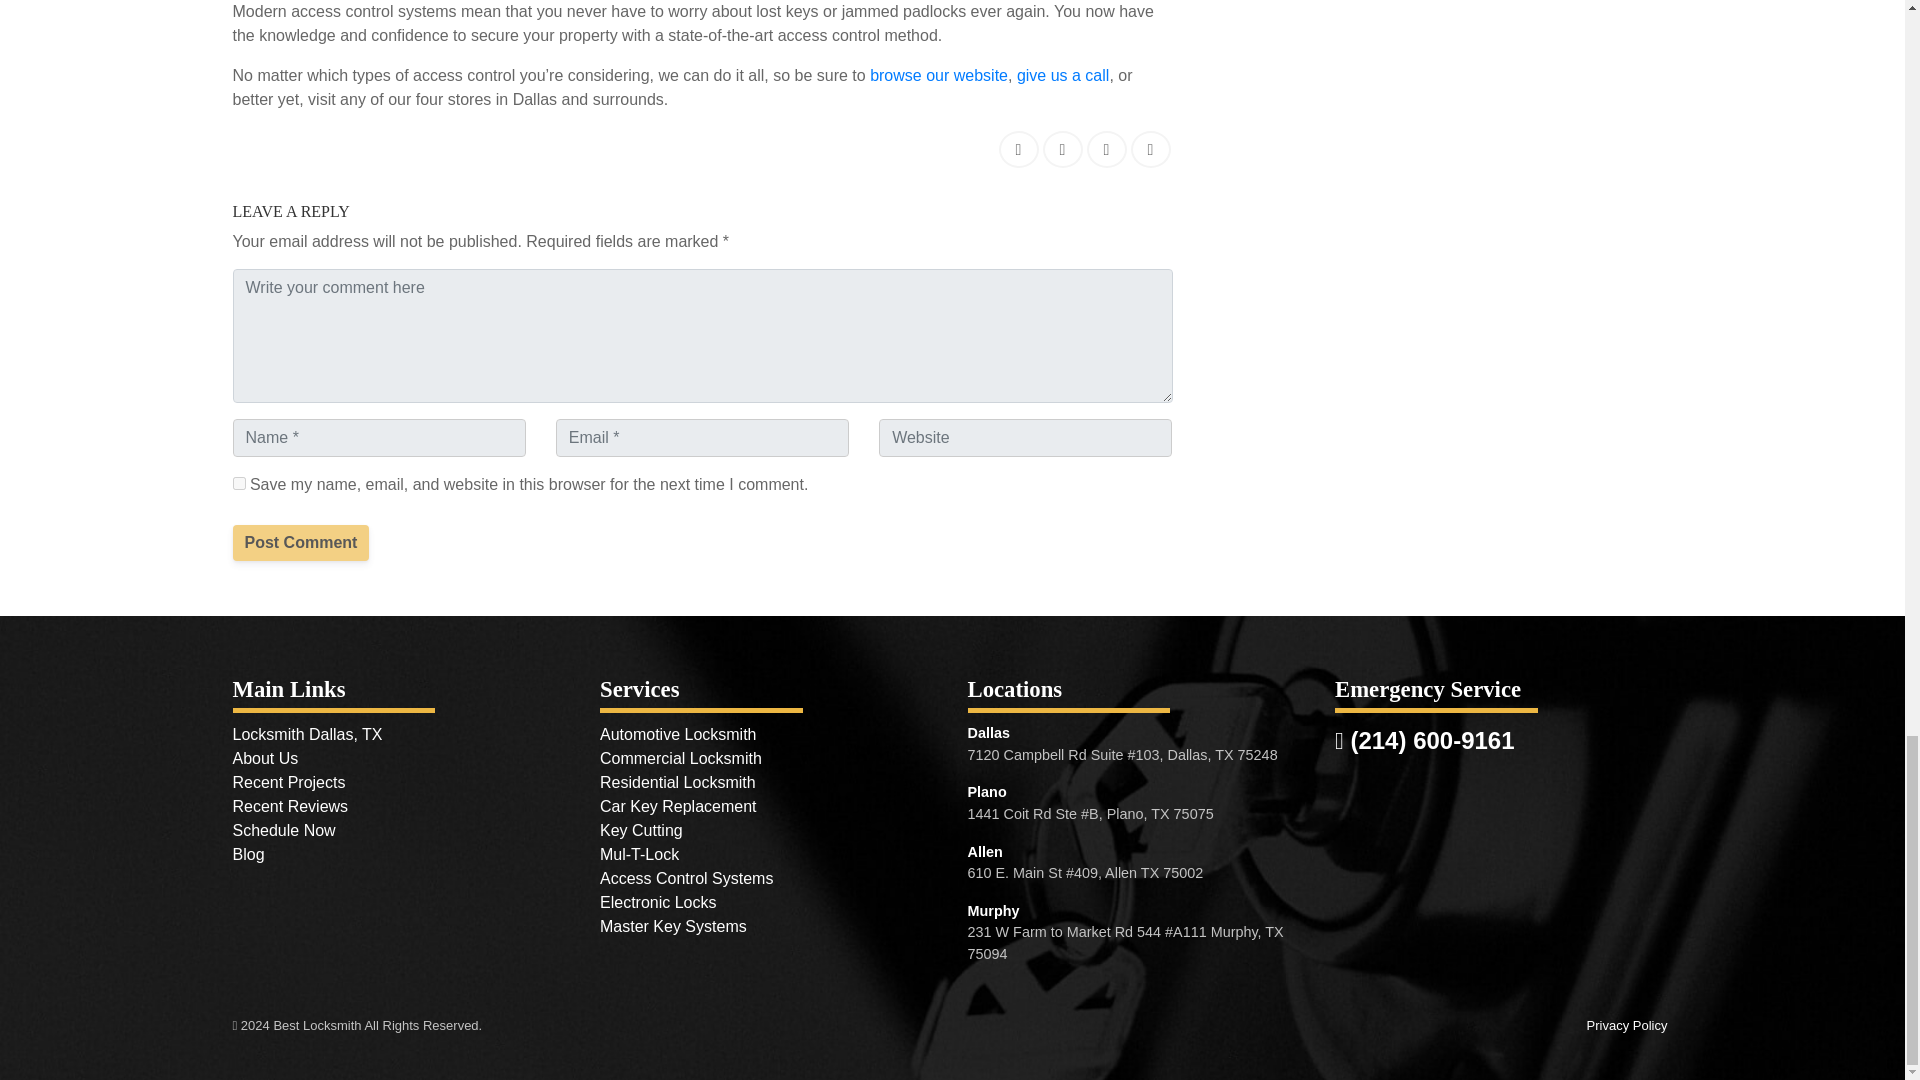  Describe the element at coordinates (1018, 149) in the screenshot. I see `Share this via Facebook` at that location.